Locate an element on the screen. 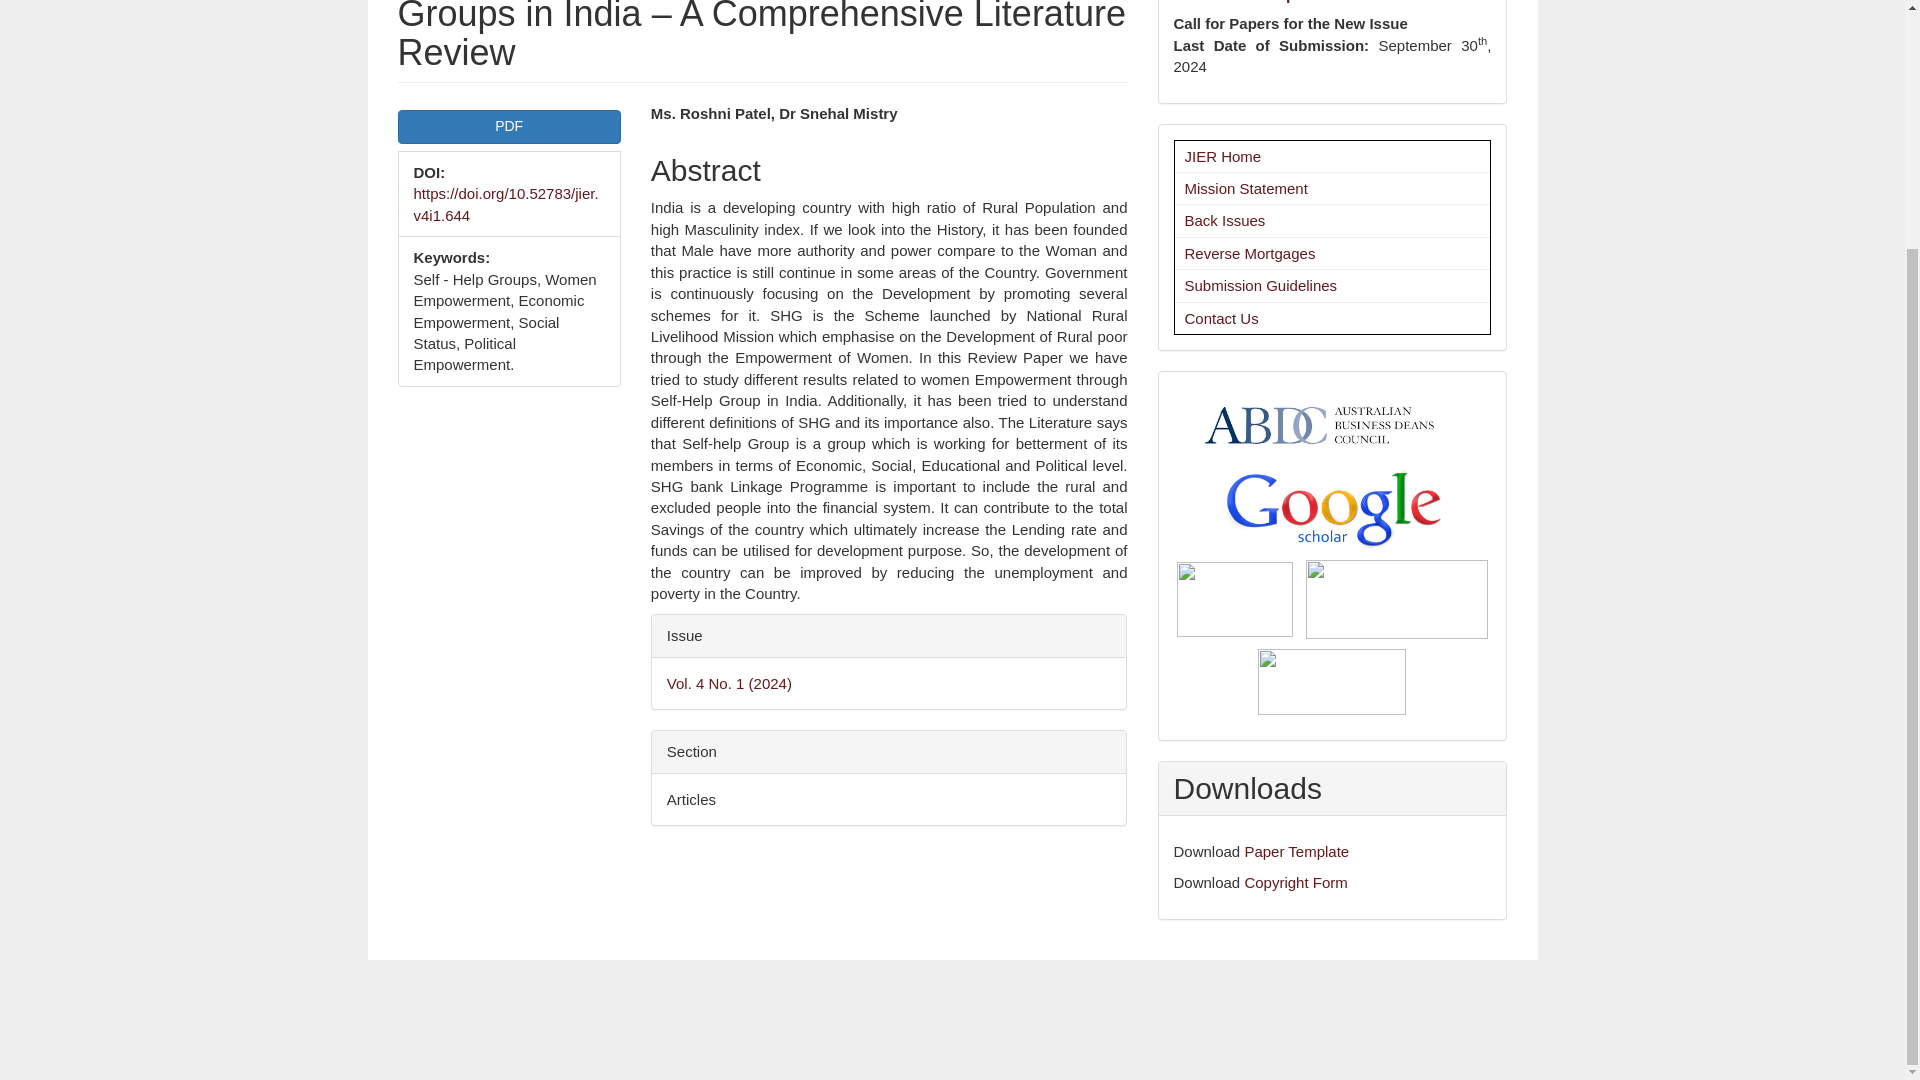 The height and width of the screenshot is (1080, 1920). JIER Home is located at coordinates (1222, 156).